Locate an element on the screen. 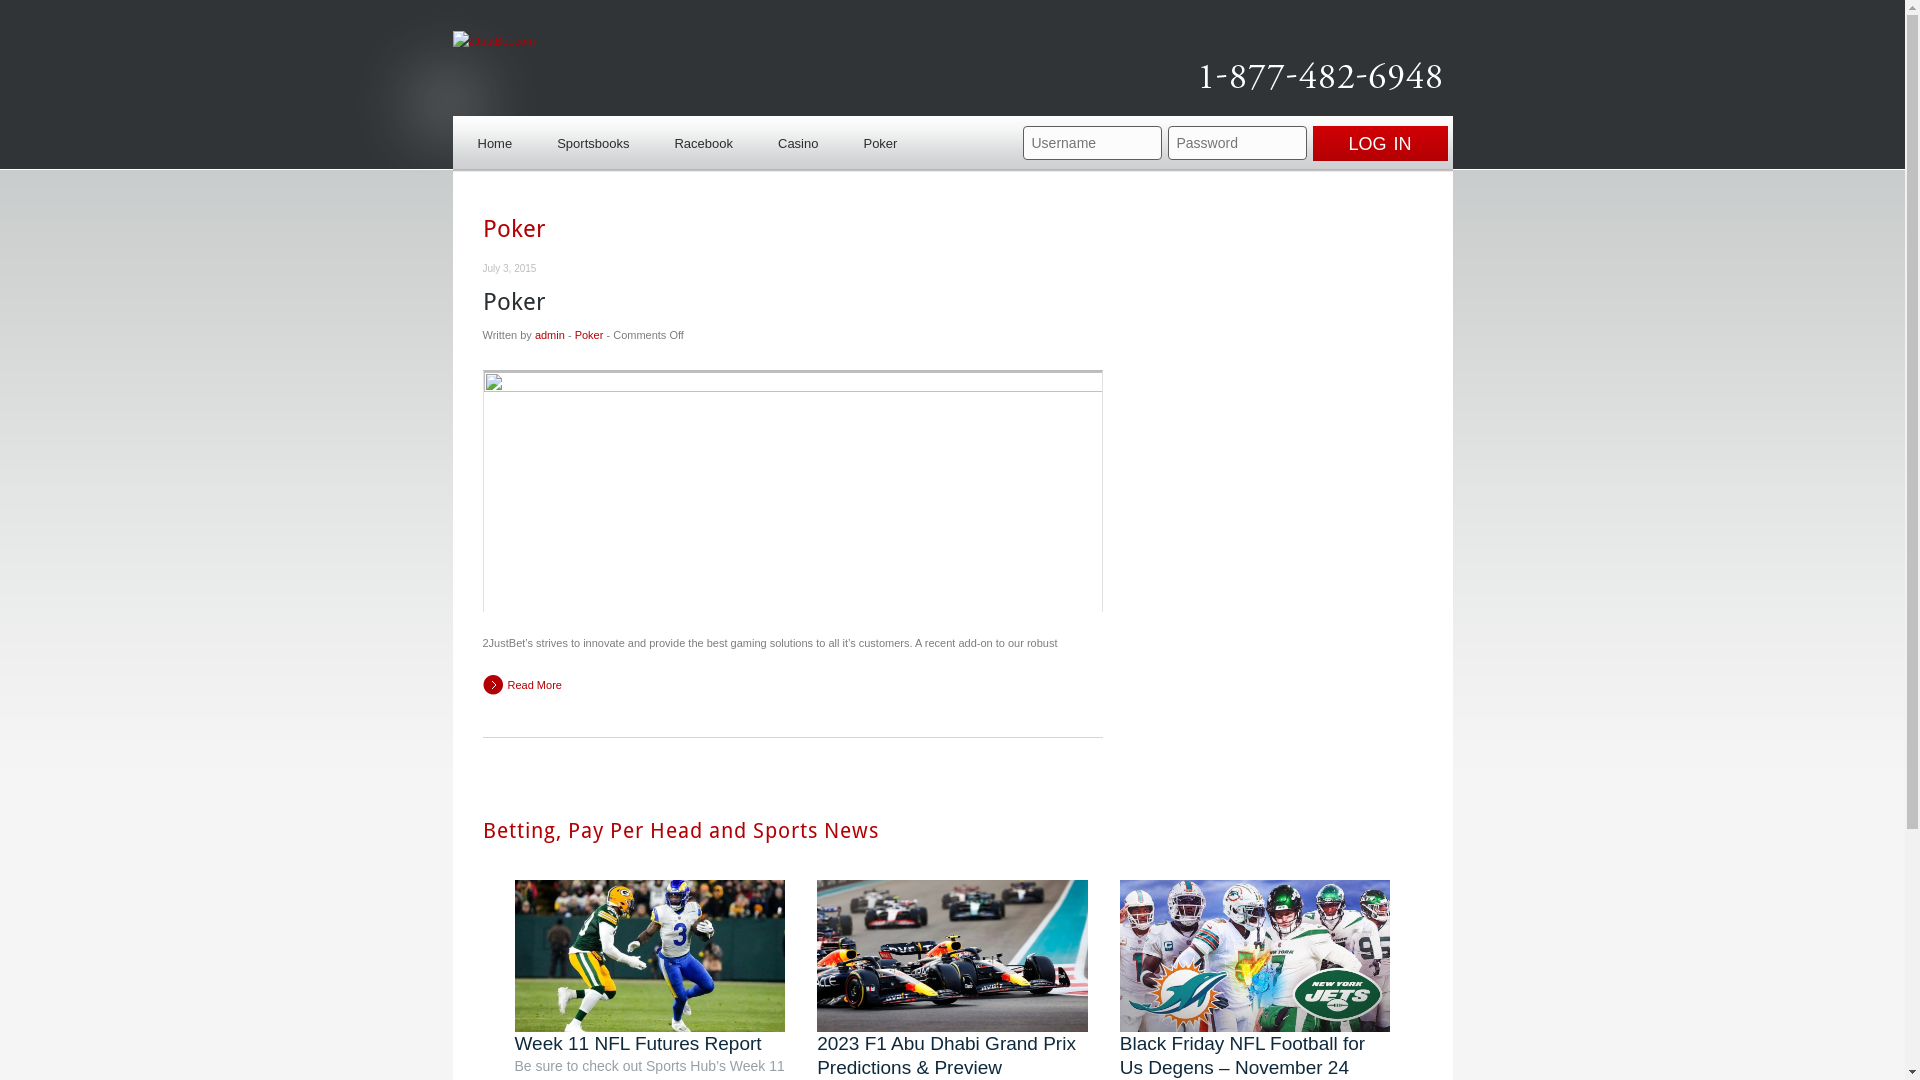 The width and height of the screenshot is (1920, 1080). LOG IN is located at coordinates (1380, 144).